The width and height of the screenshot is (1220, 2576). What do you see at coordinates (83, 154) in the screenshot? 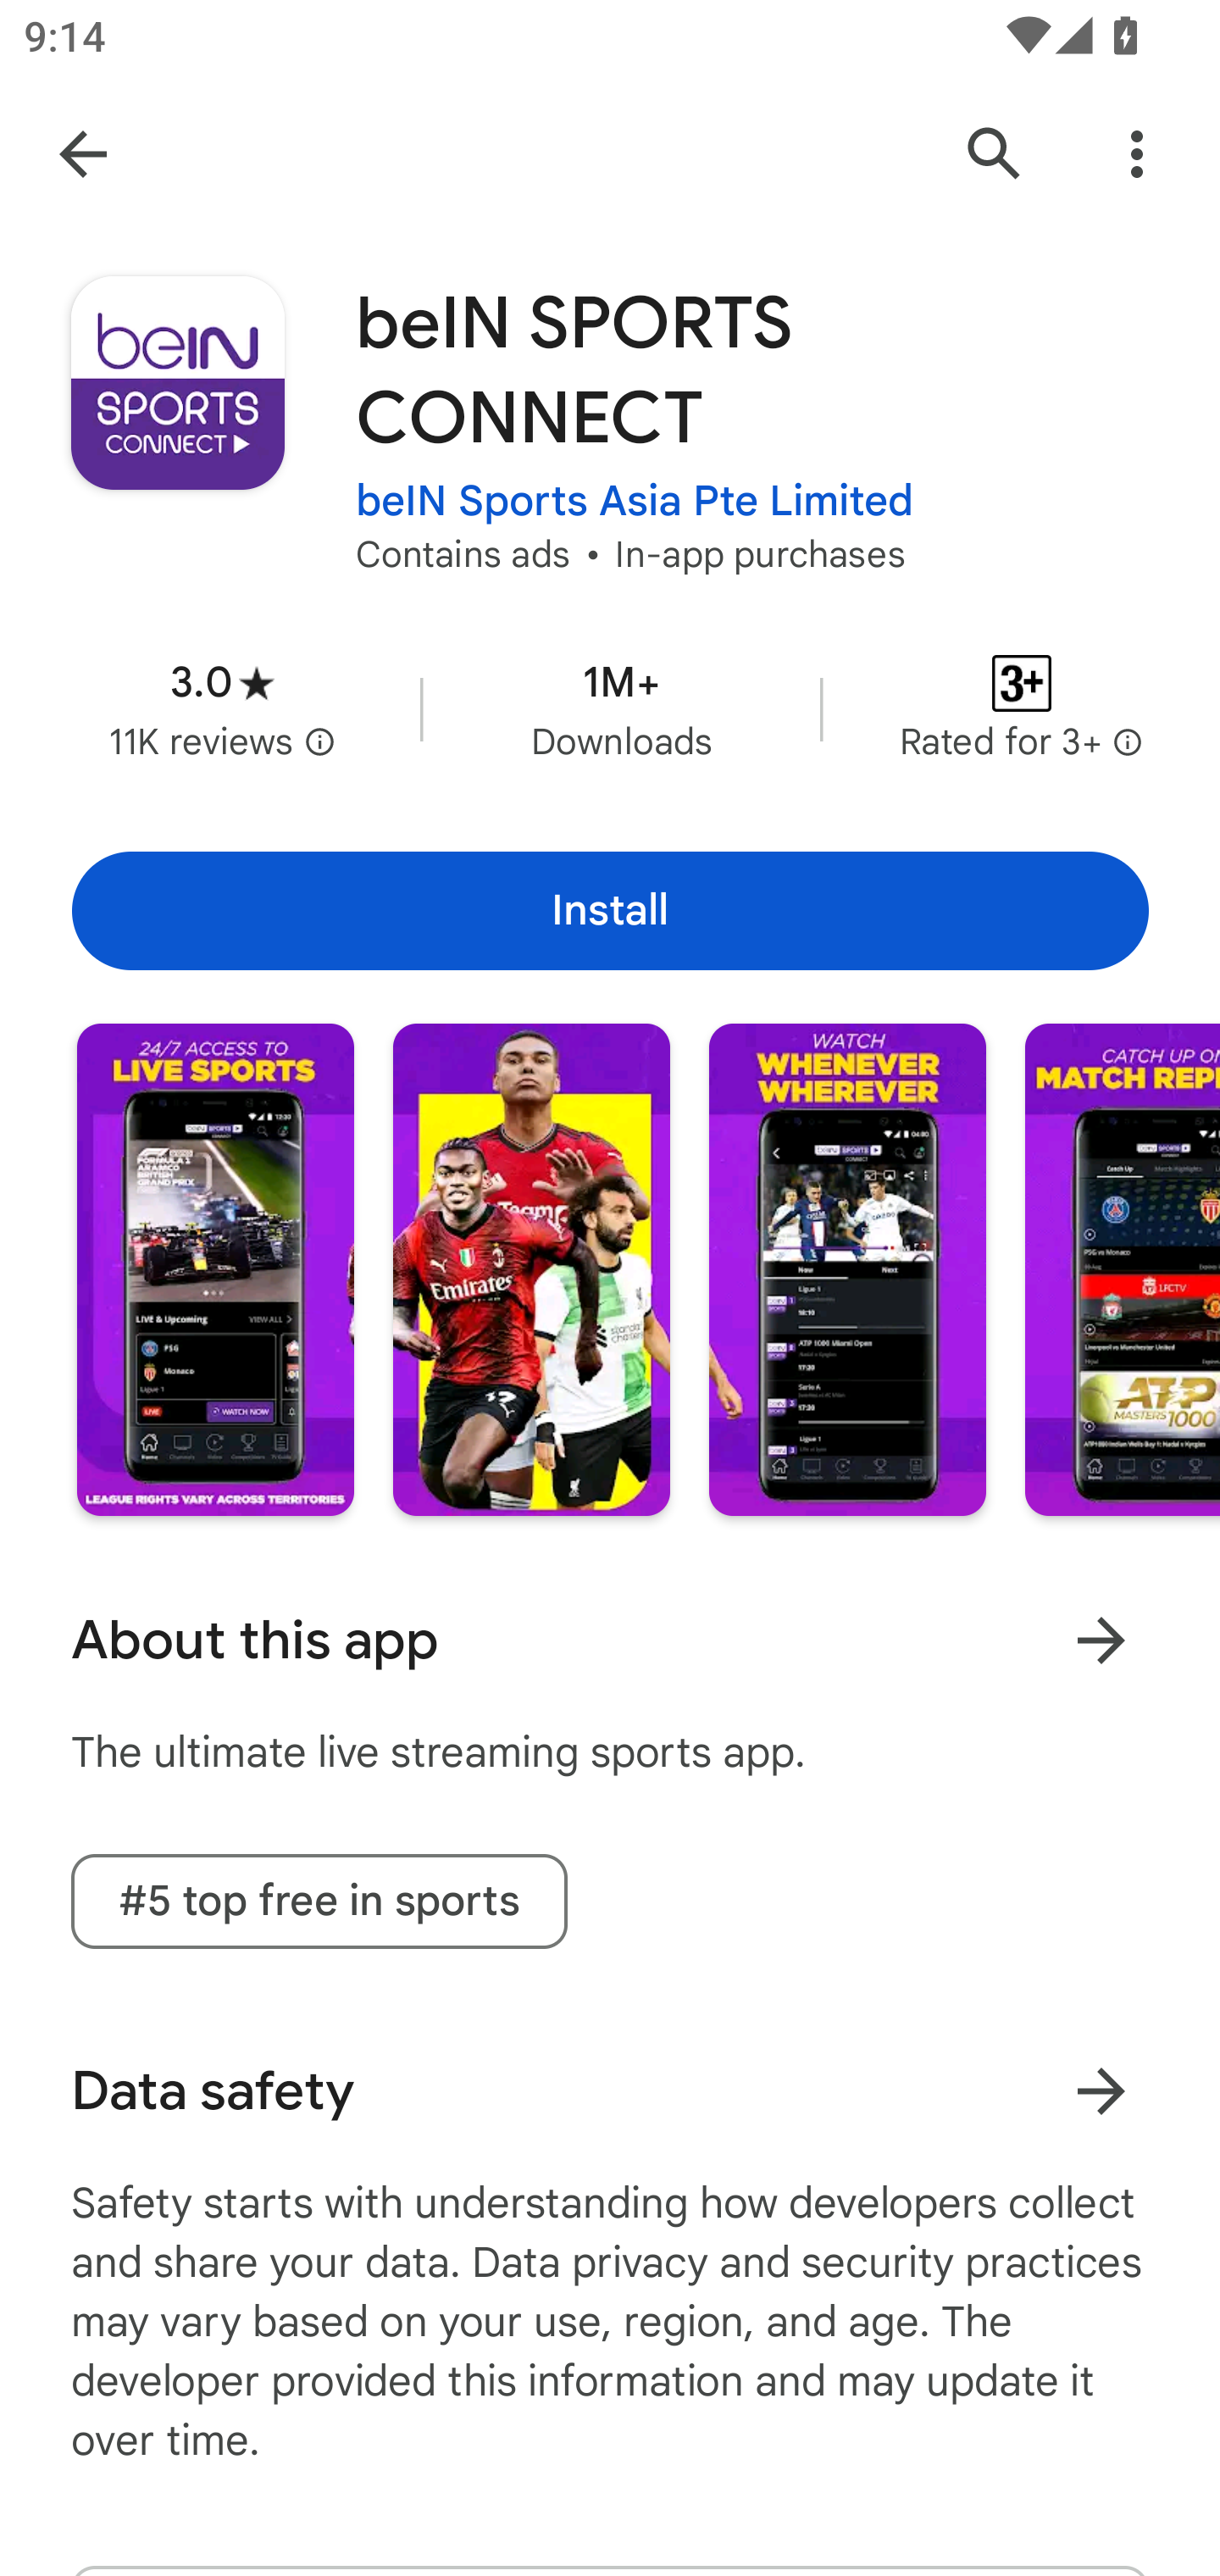
I see `Navigate up` at bounding box center [83, 154].